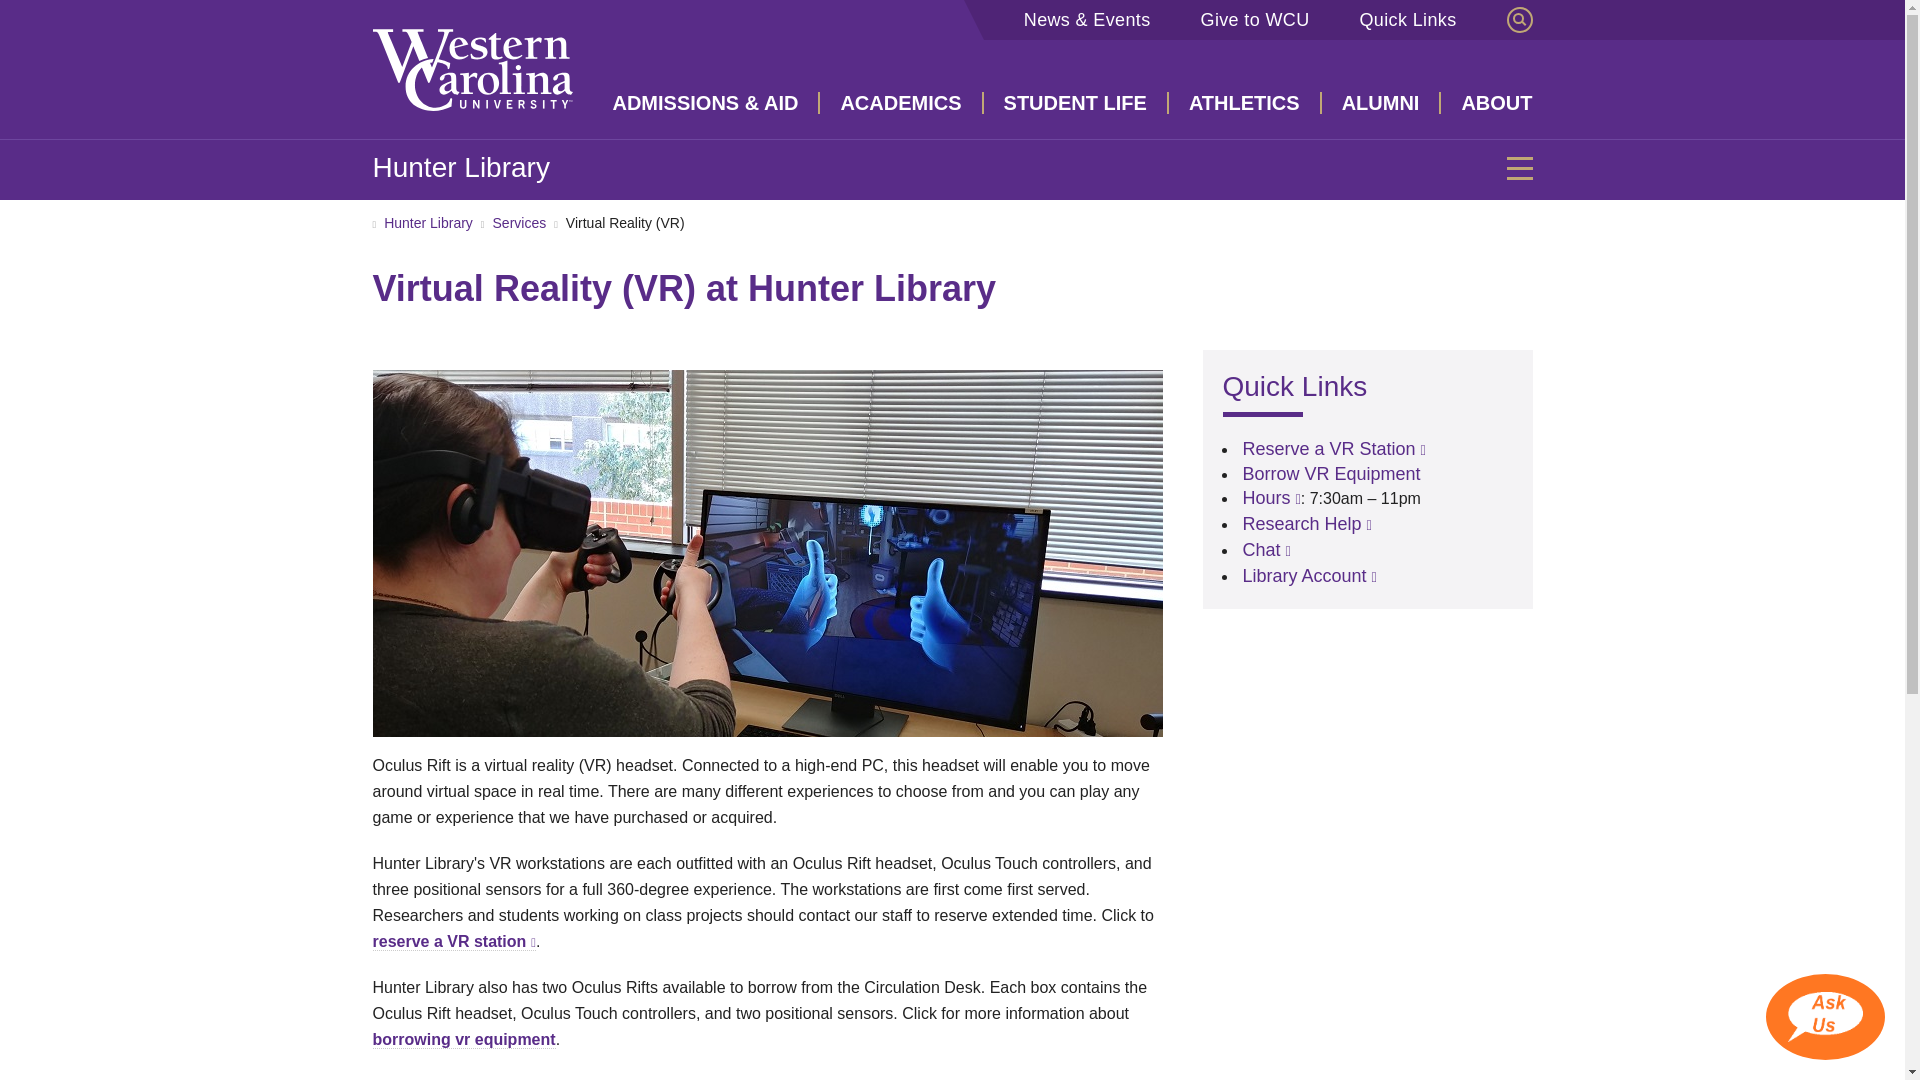 This screenshot has width=1920, height=1080. Describe the element at coordinates (1076, 102) in the screenshot. I see `STUDENT LIFE` at that location.